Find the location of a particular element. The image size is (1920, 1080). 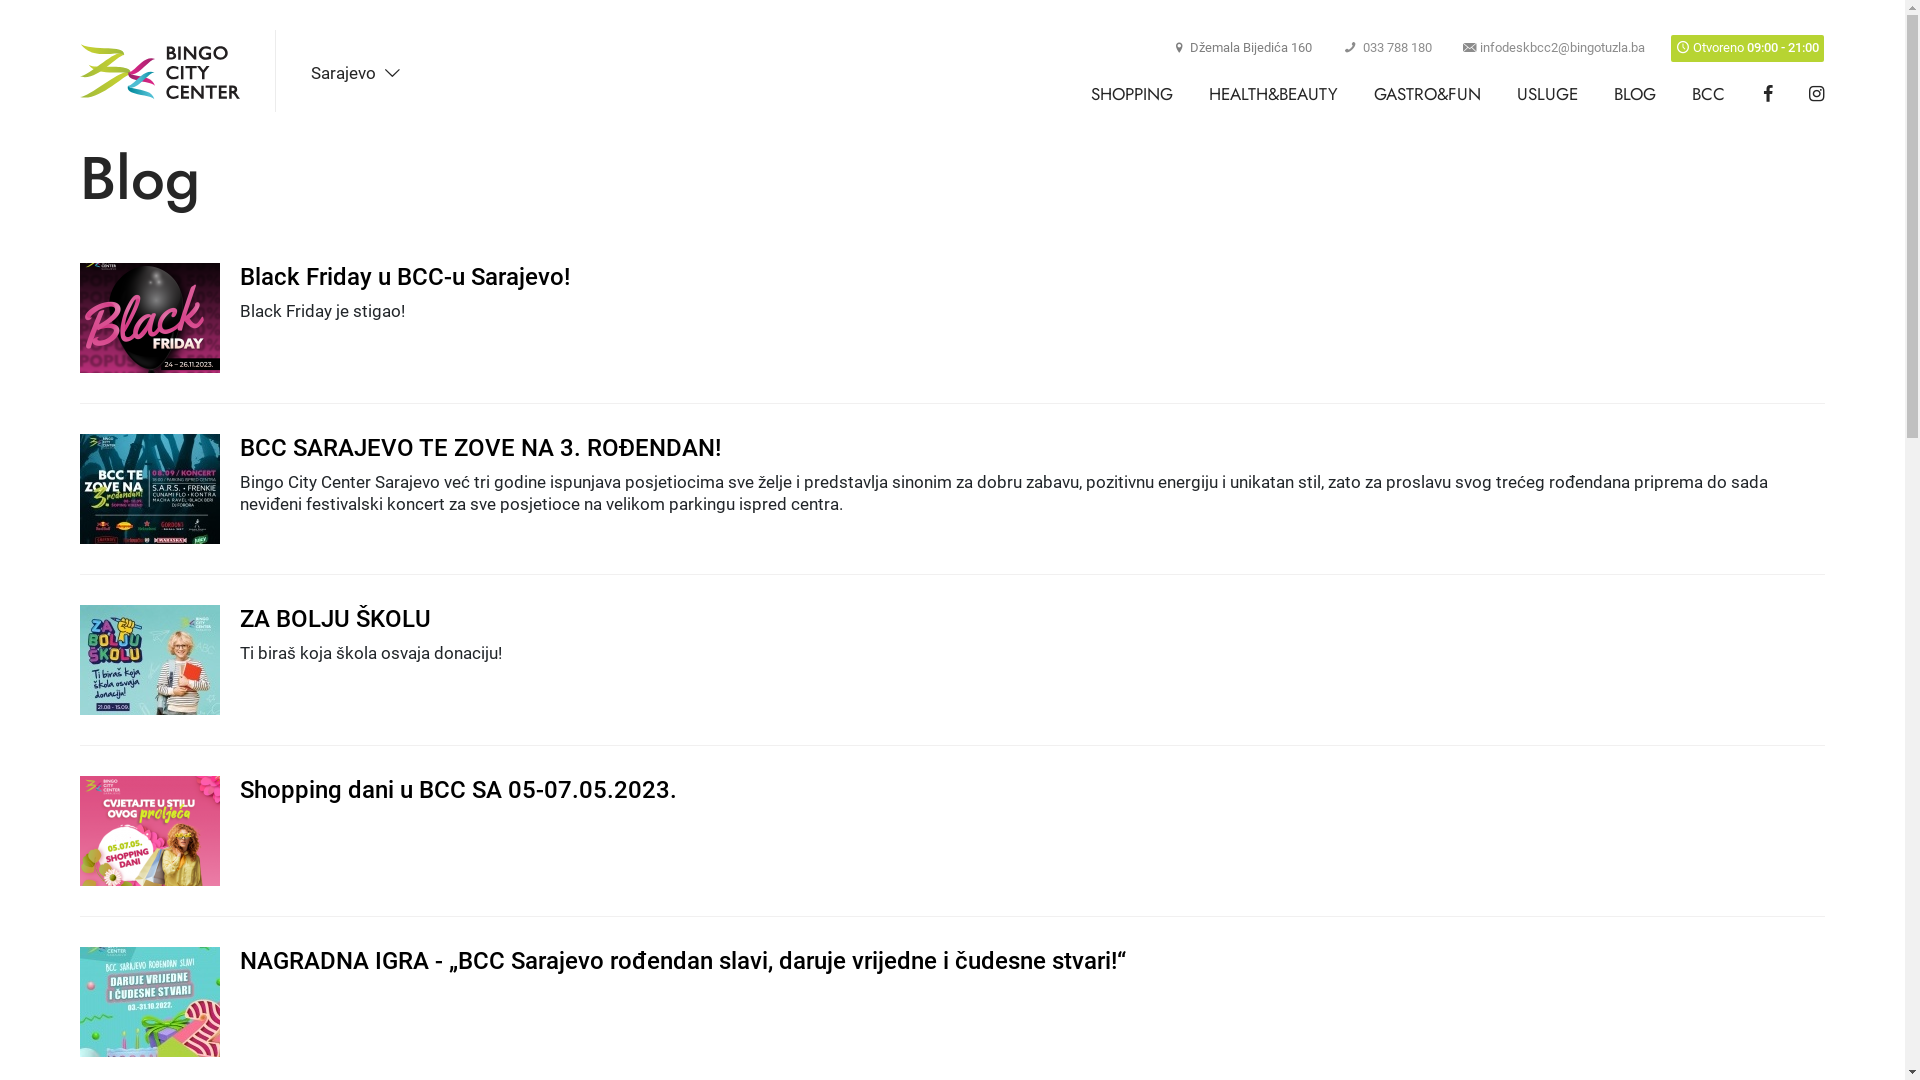

BLOG is located at coordinates (1635, 94).